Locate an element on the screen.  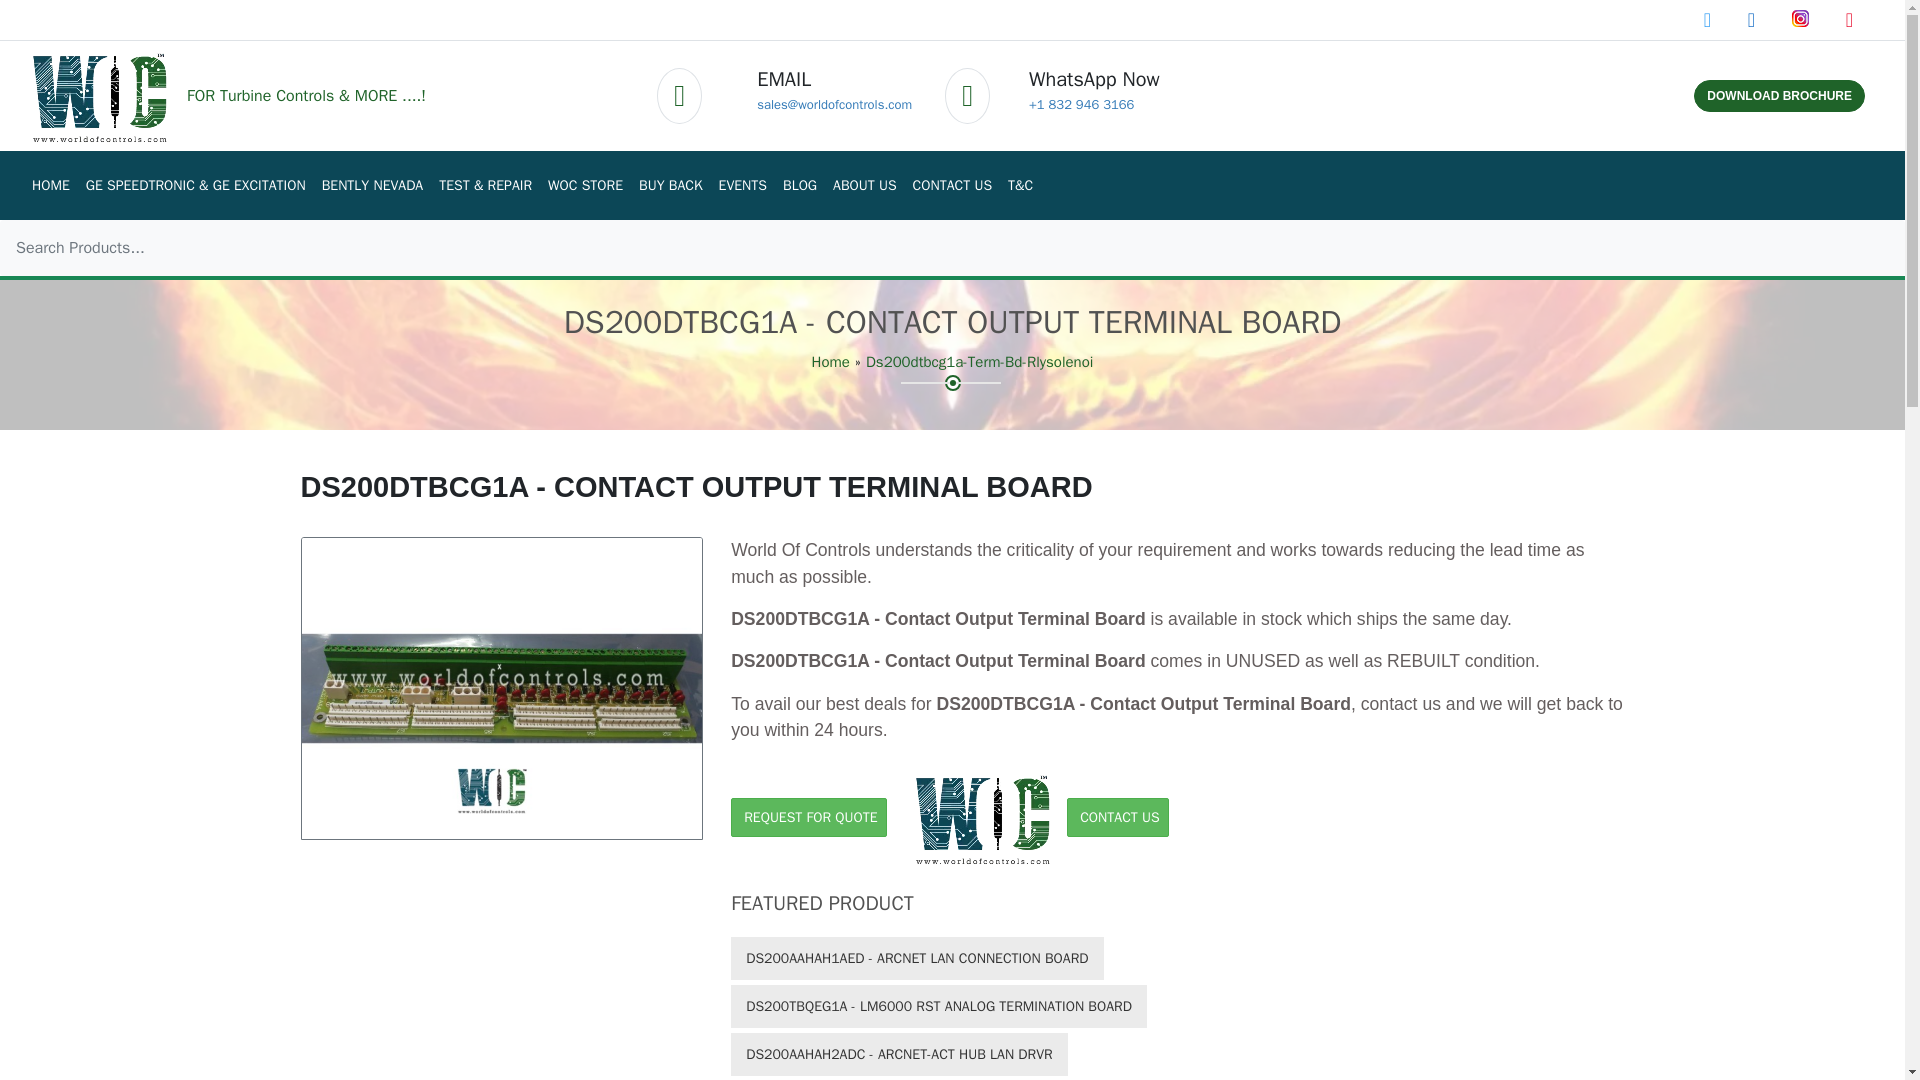
DS200TBQEG1A - LM6000 RST ANALOG TERMINATION BOARD is located at coordinates (938, 1006).